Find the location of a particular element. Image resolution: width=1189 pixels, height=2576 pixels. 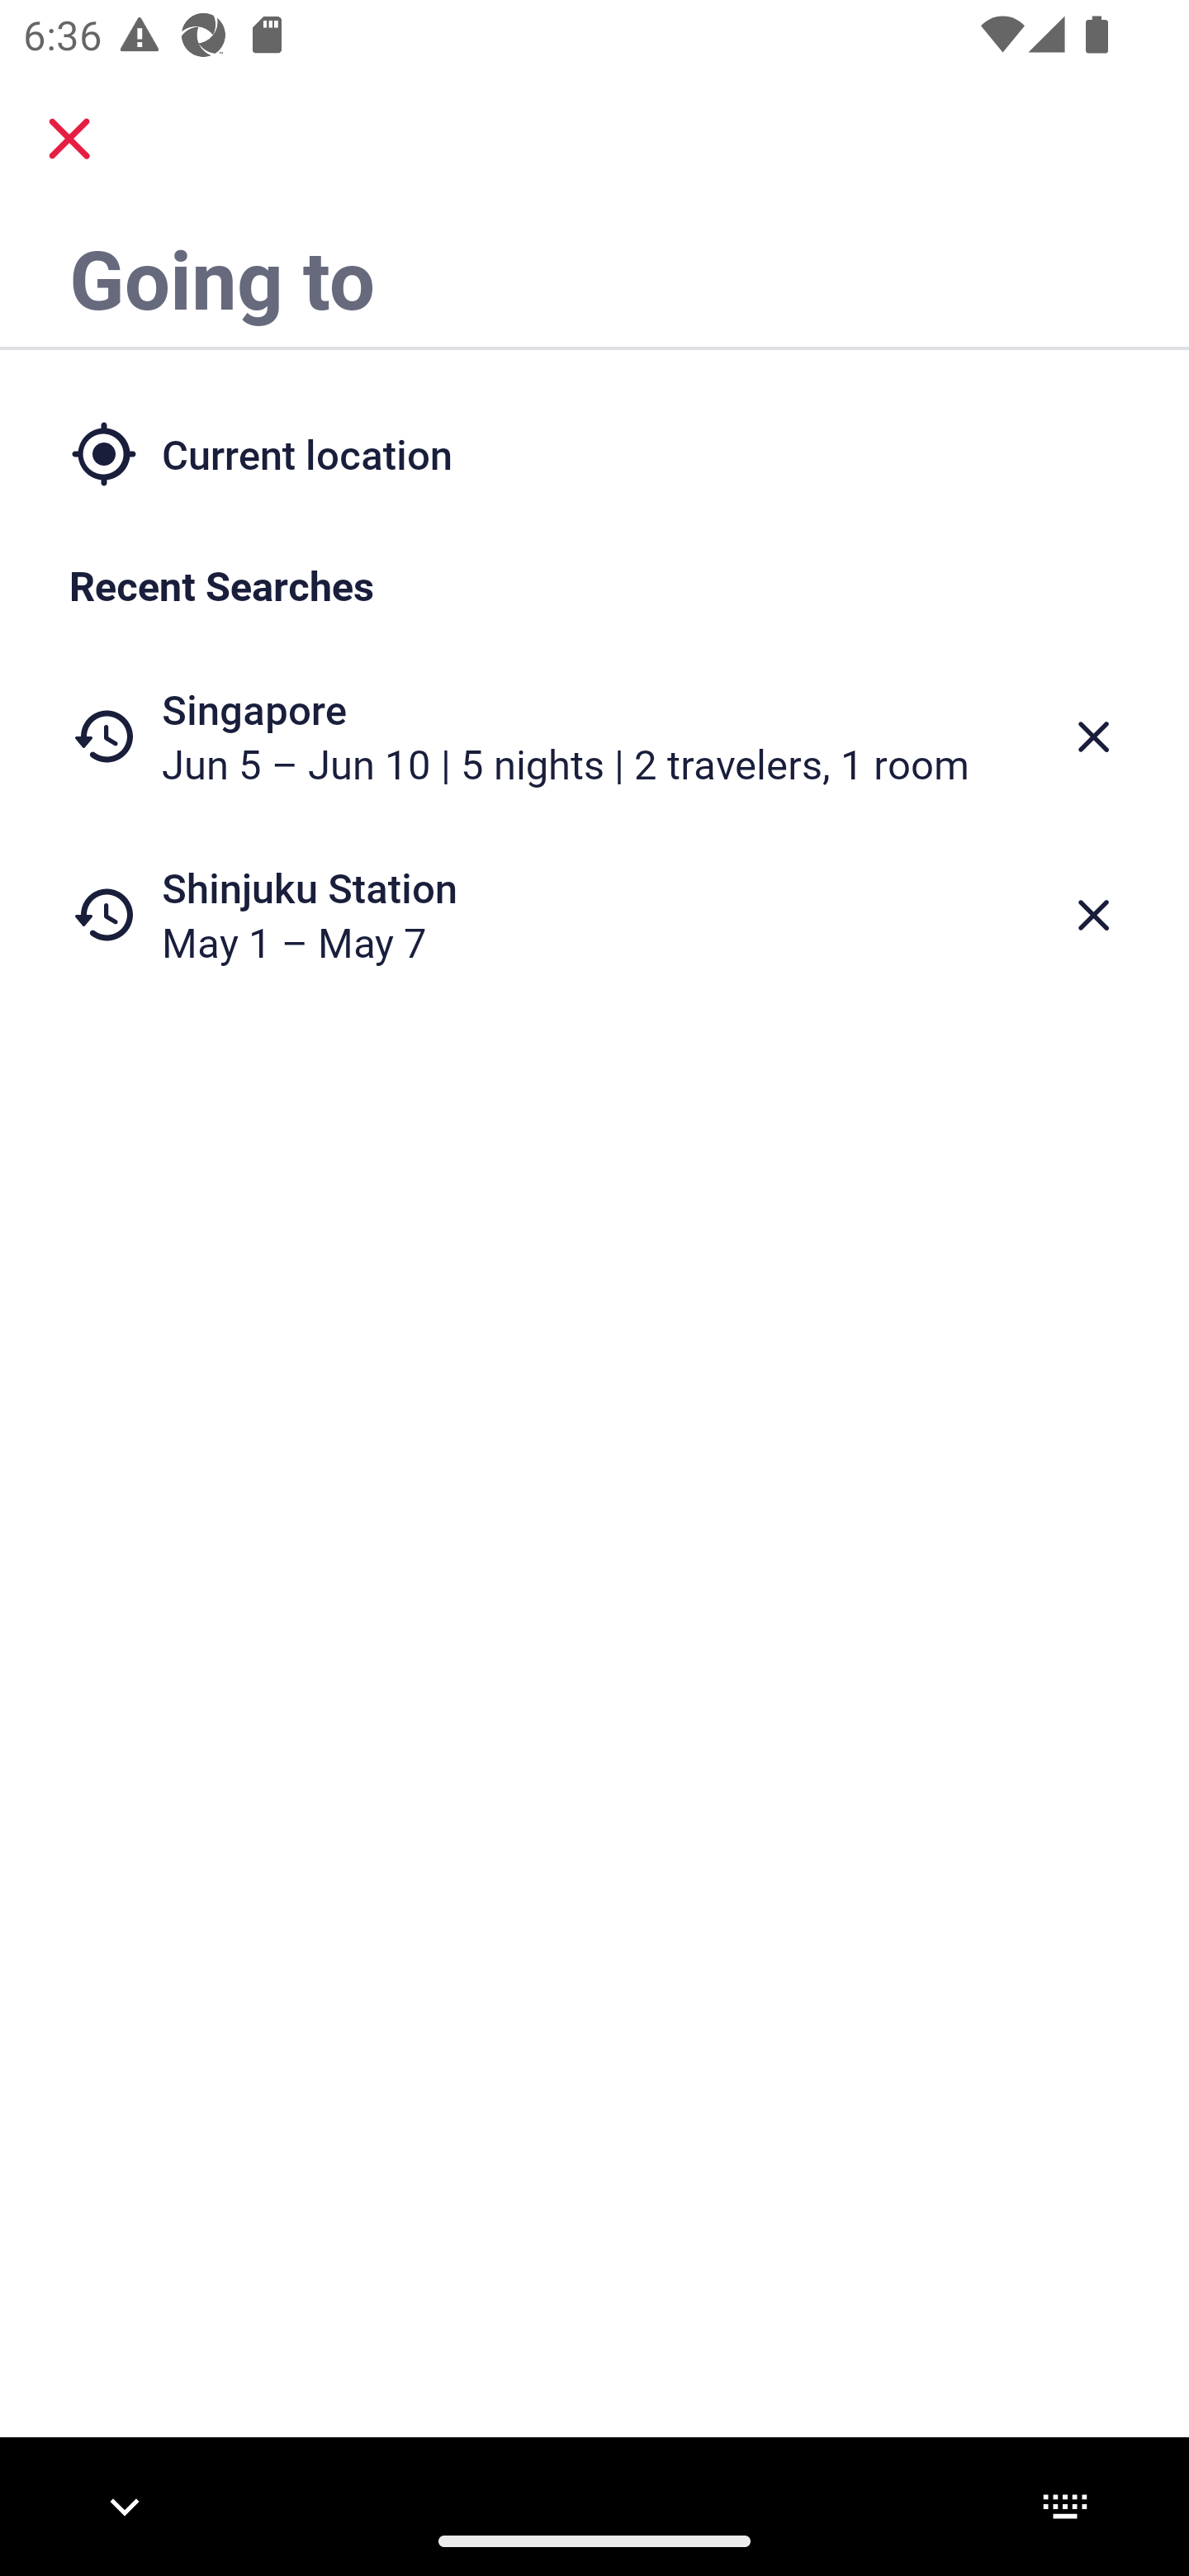

Current location is located at coordinates (594, 452).